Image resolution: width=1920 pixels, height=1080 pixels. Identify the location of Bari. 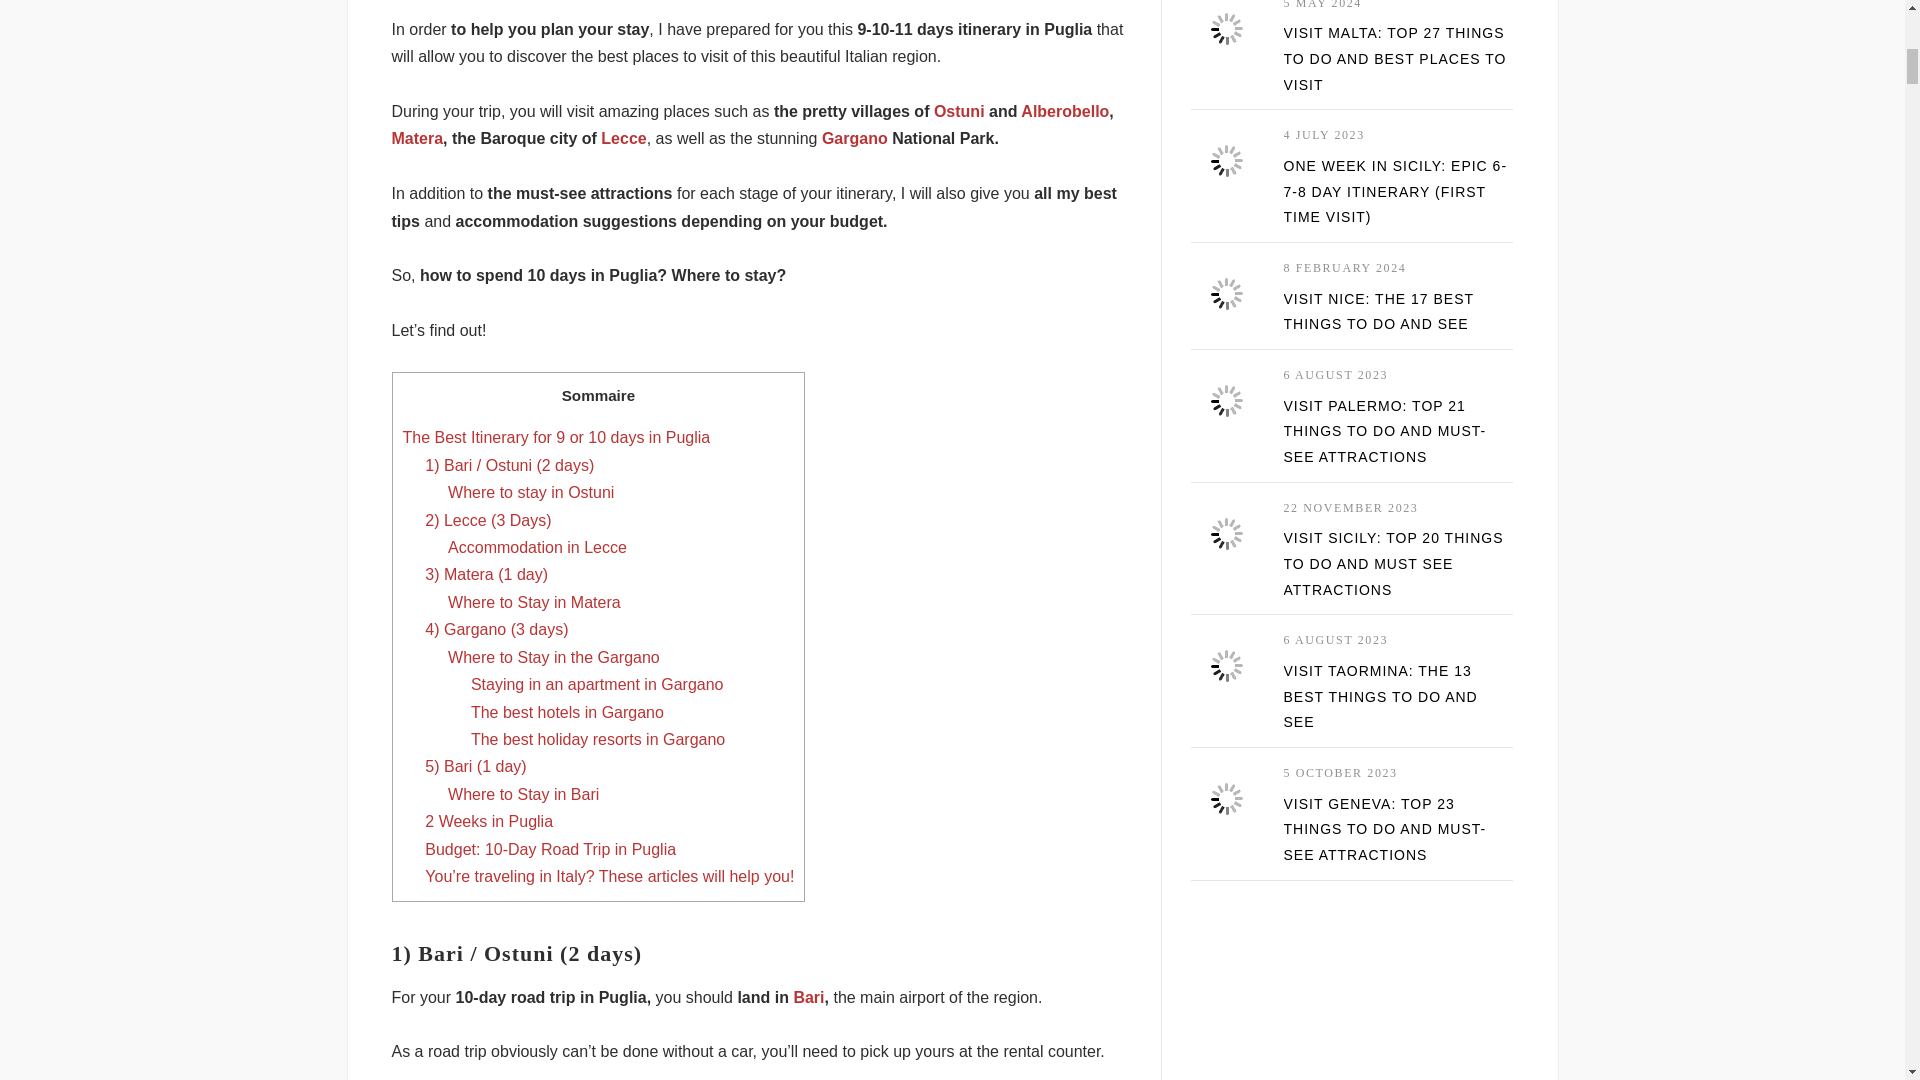
(808, 997).